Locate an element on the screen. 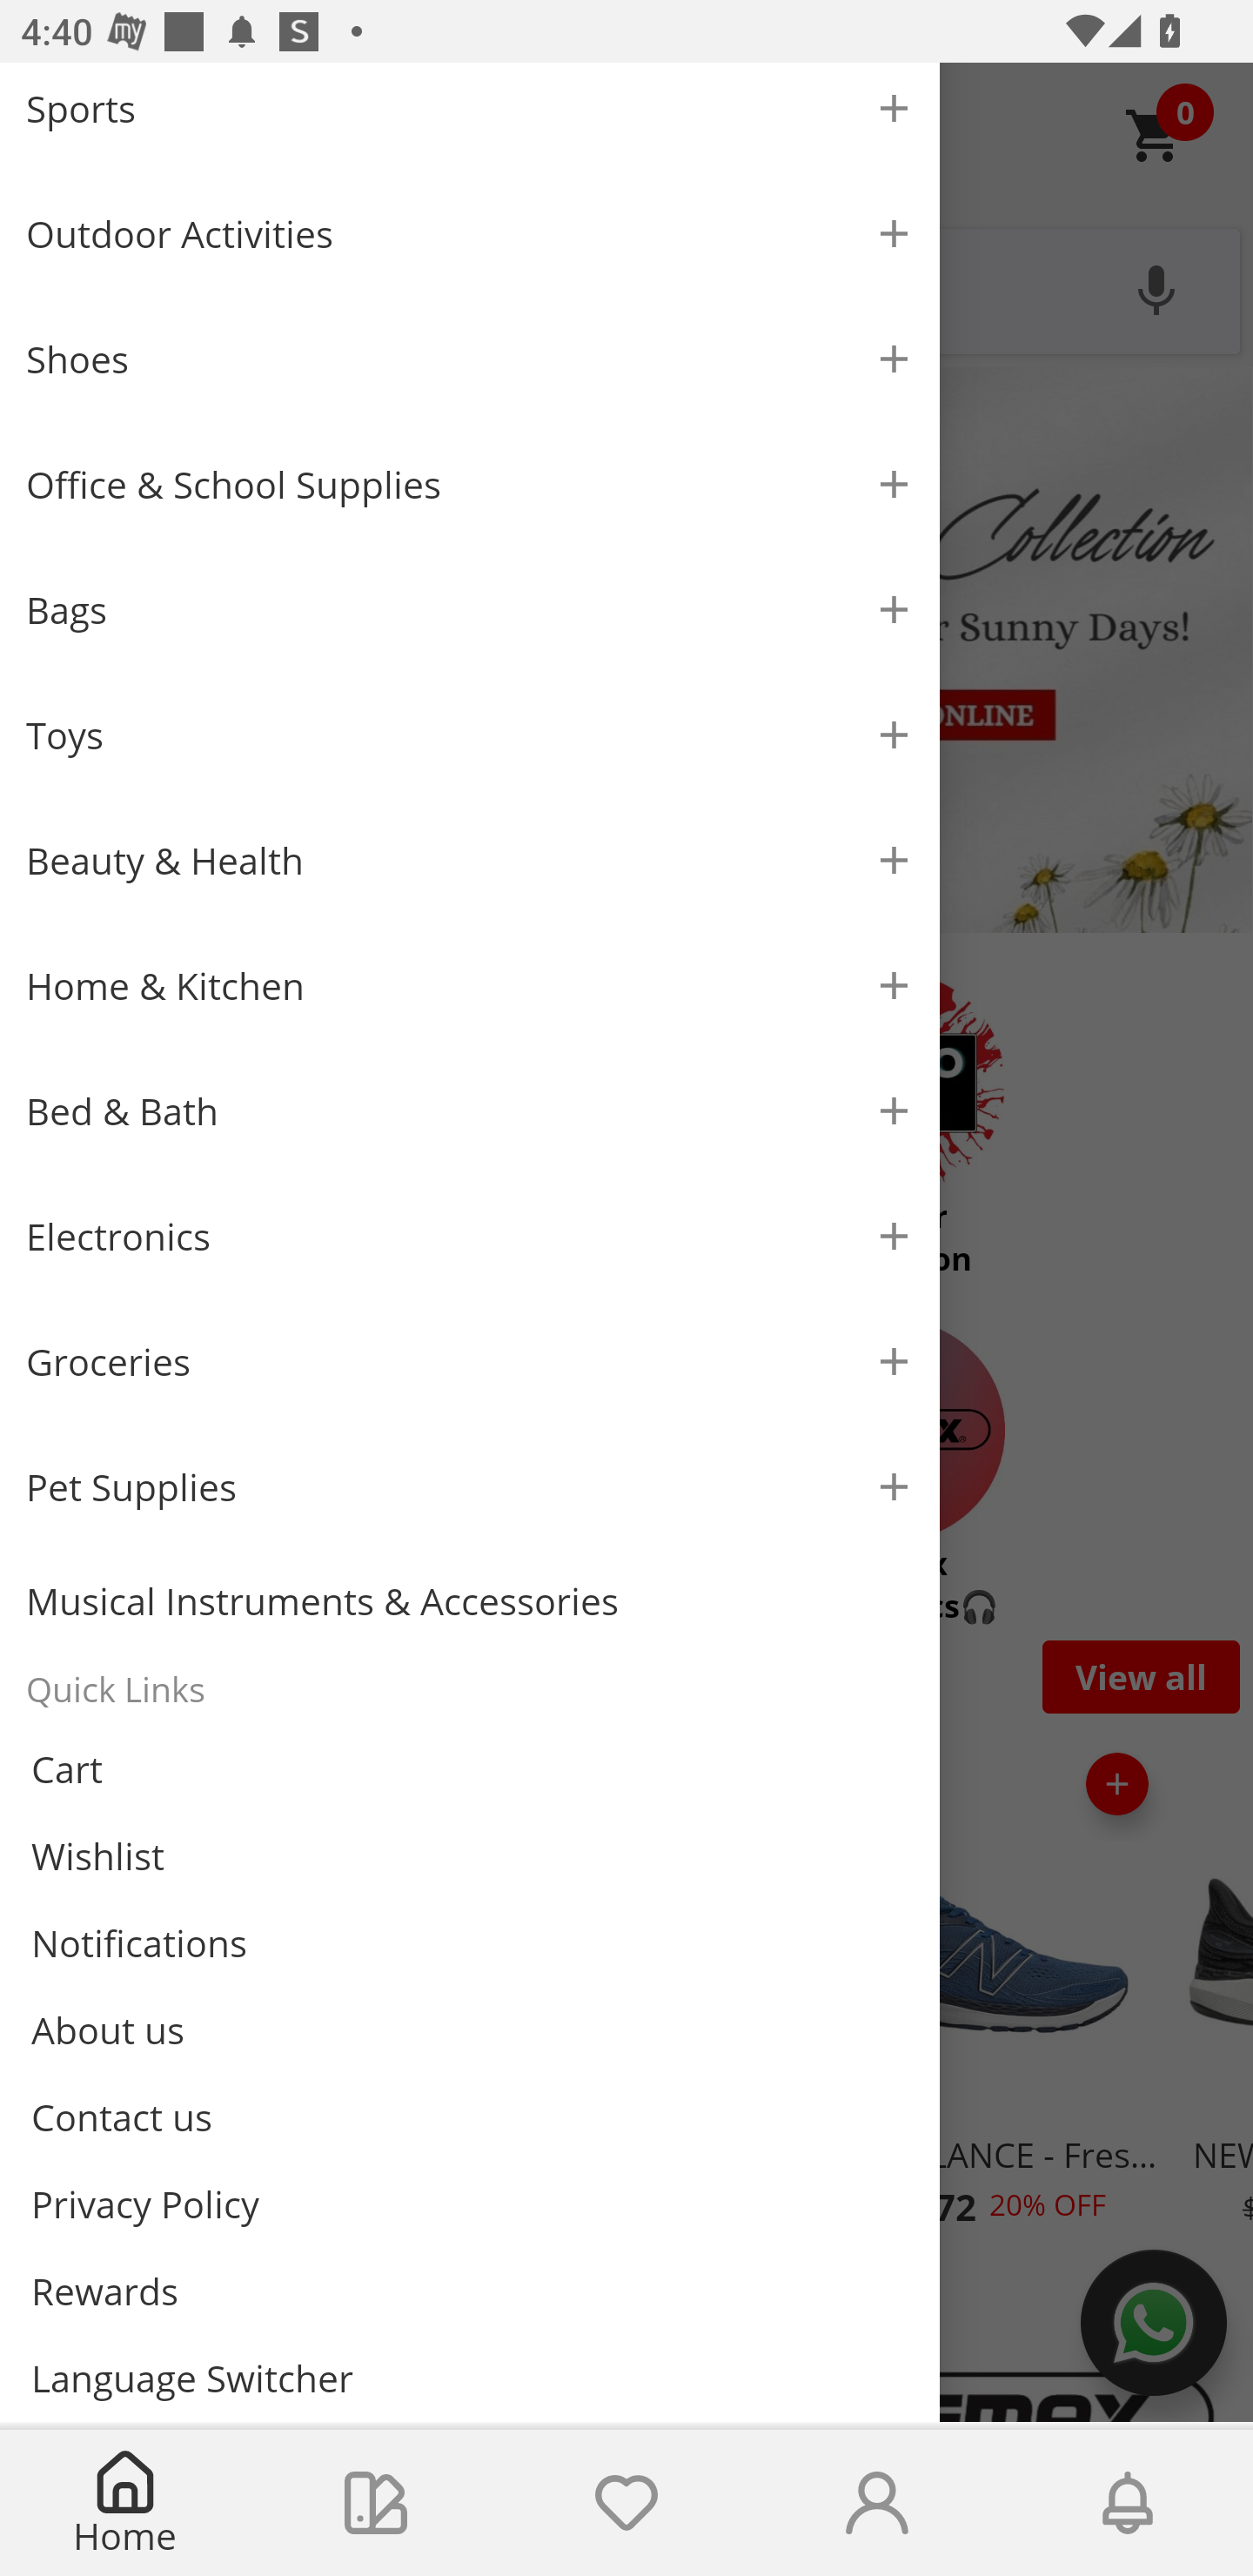 The image size is (1253, 2576). Outdoor Activities is located at coordinates (470, 234).